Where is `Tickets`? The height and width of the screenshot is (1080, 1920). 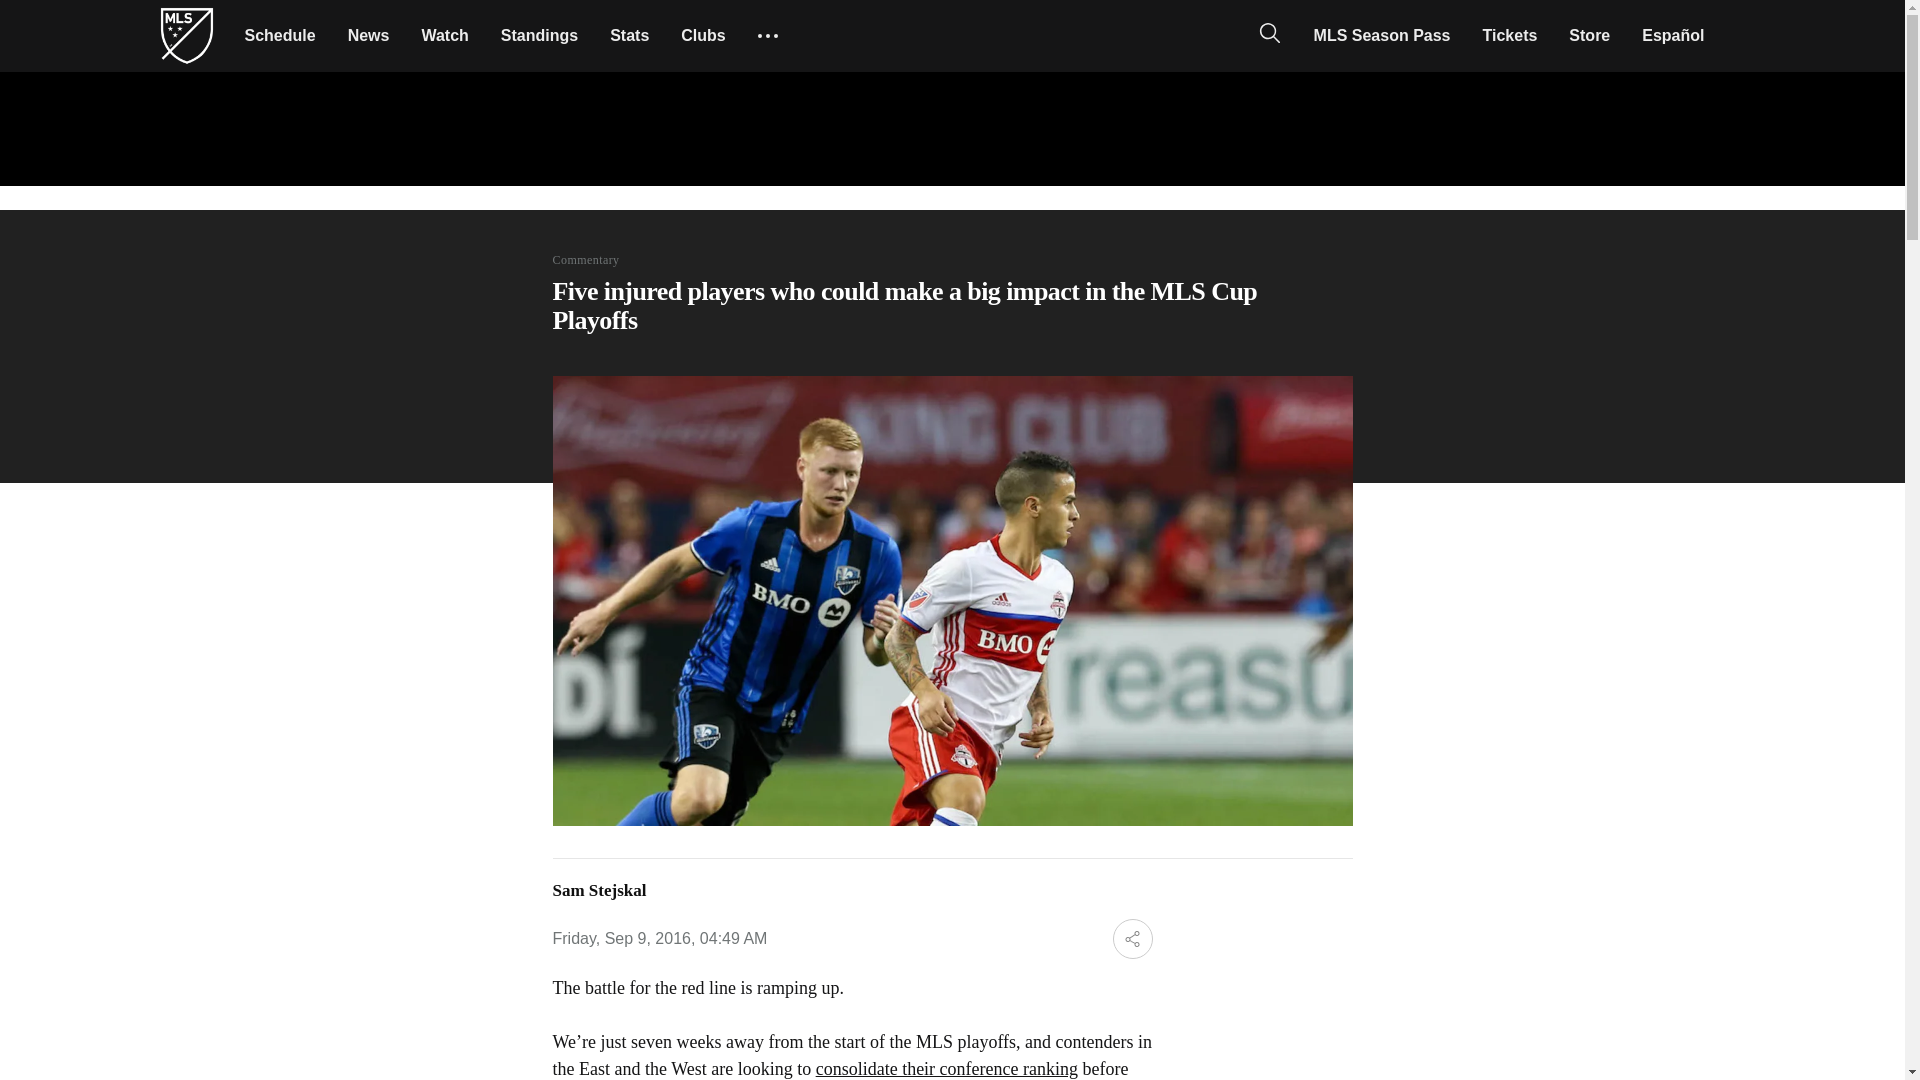
Tickets is located at coordinates (1510, 35).